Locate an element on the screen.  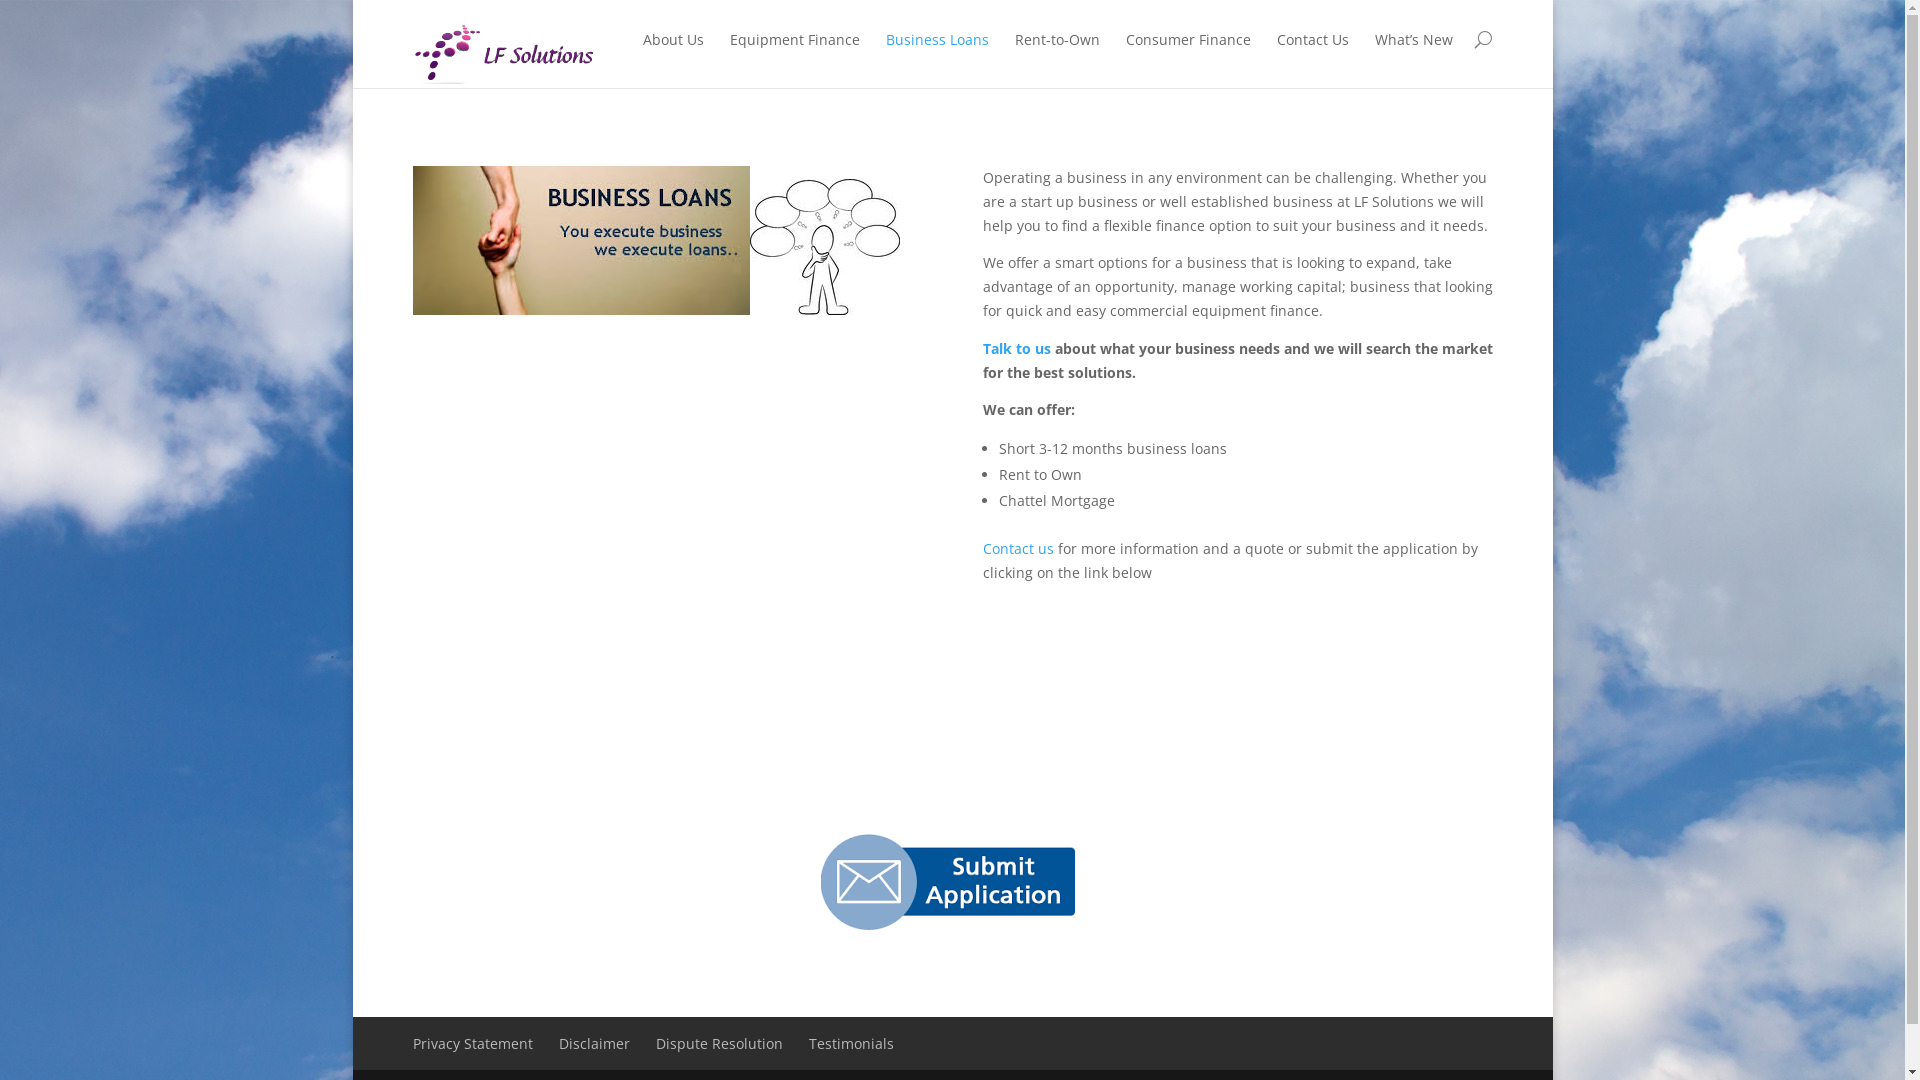
Consumer Finance is located at coordinates (1188, 54).